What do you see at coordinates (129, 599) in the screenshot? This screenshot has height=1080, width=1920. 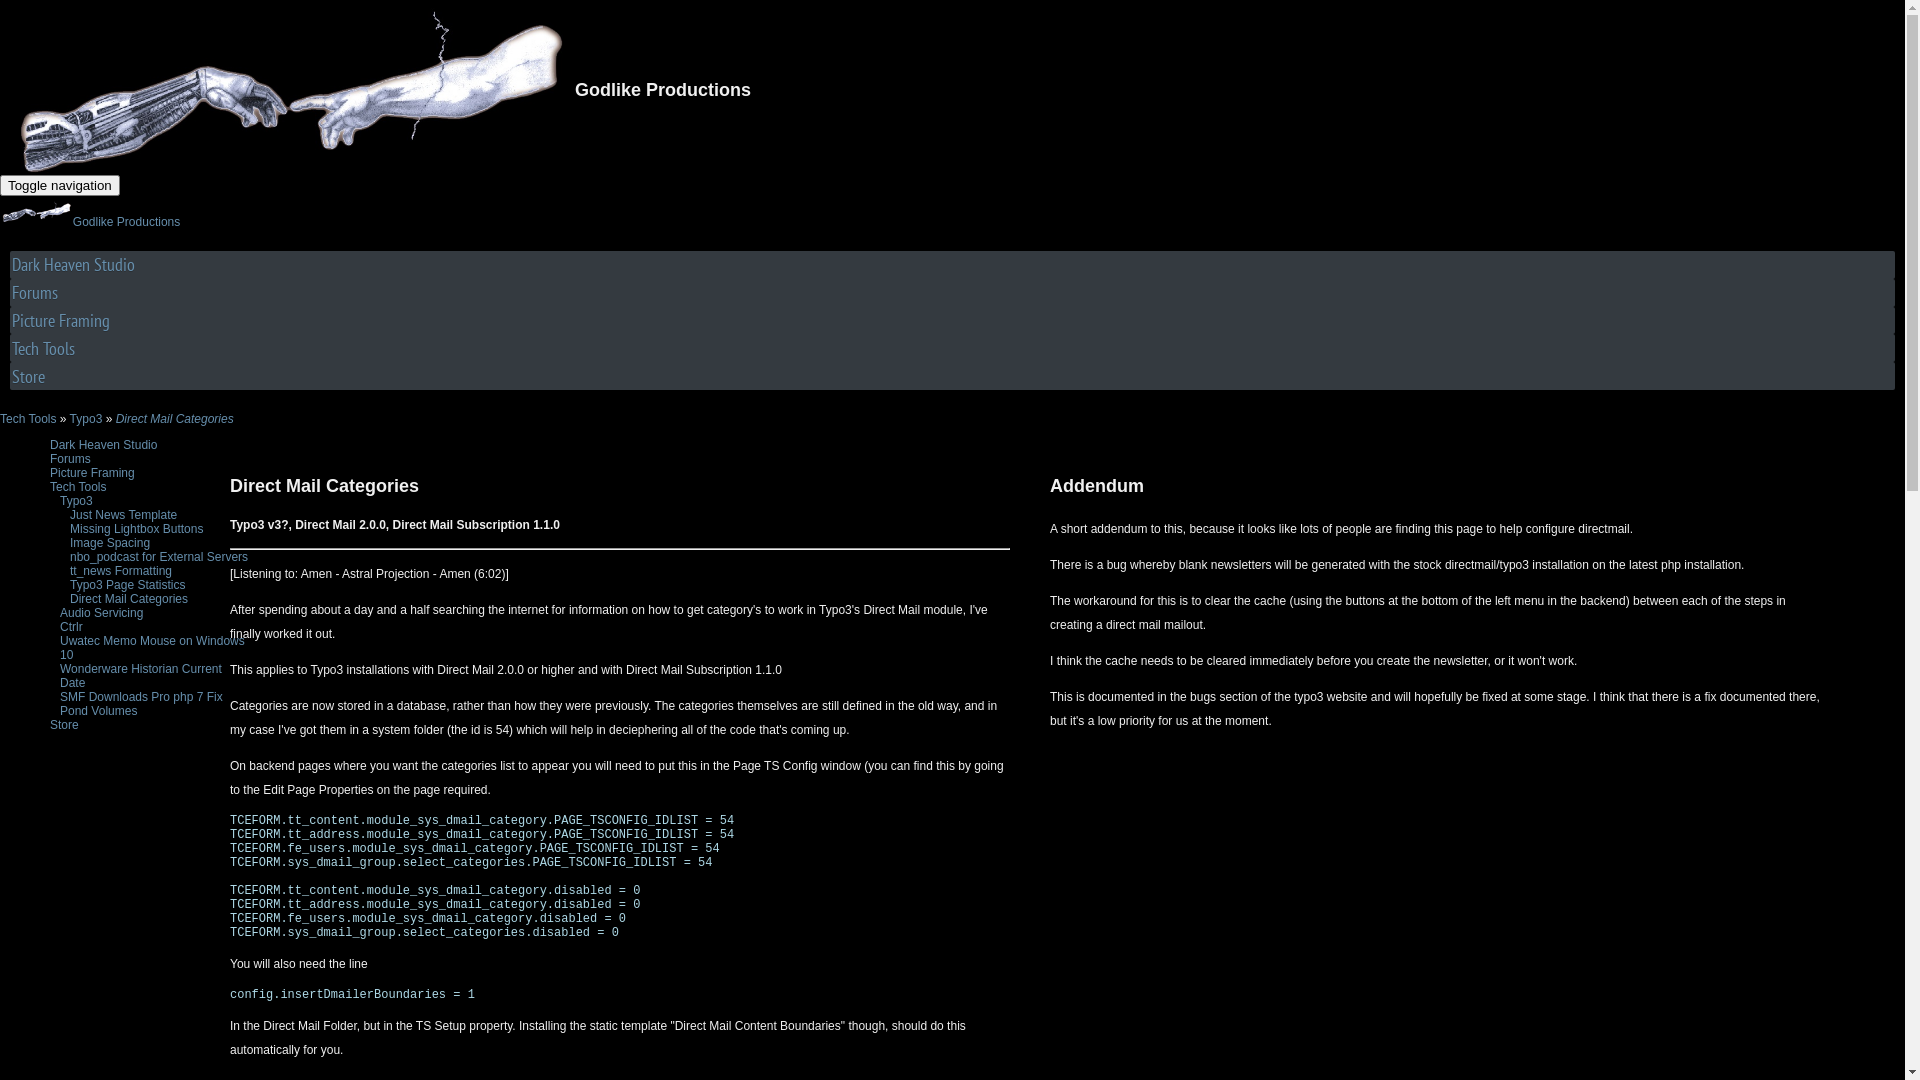 I see `Direct Mail Categories` at bounding box center [129, 599].